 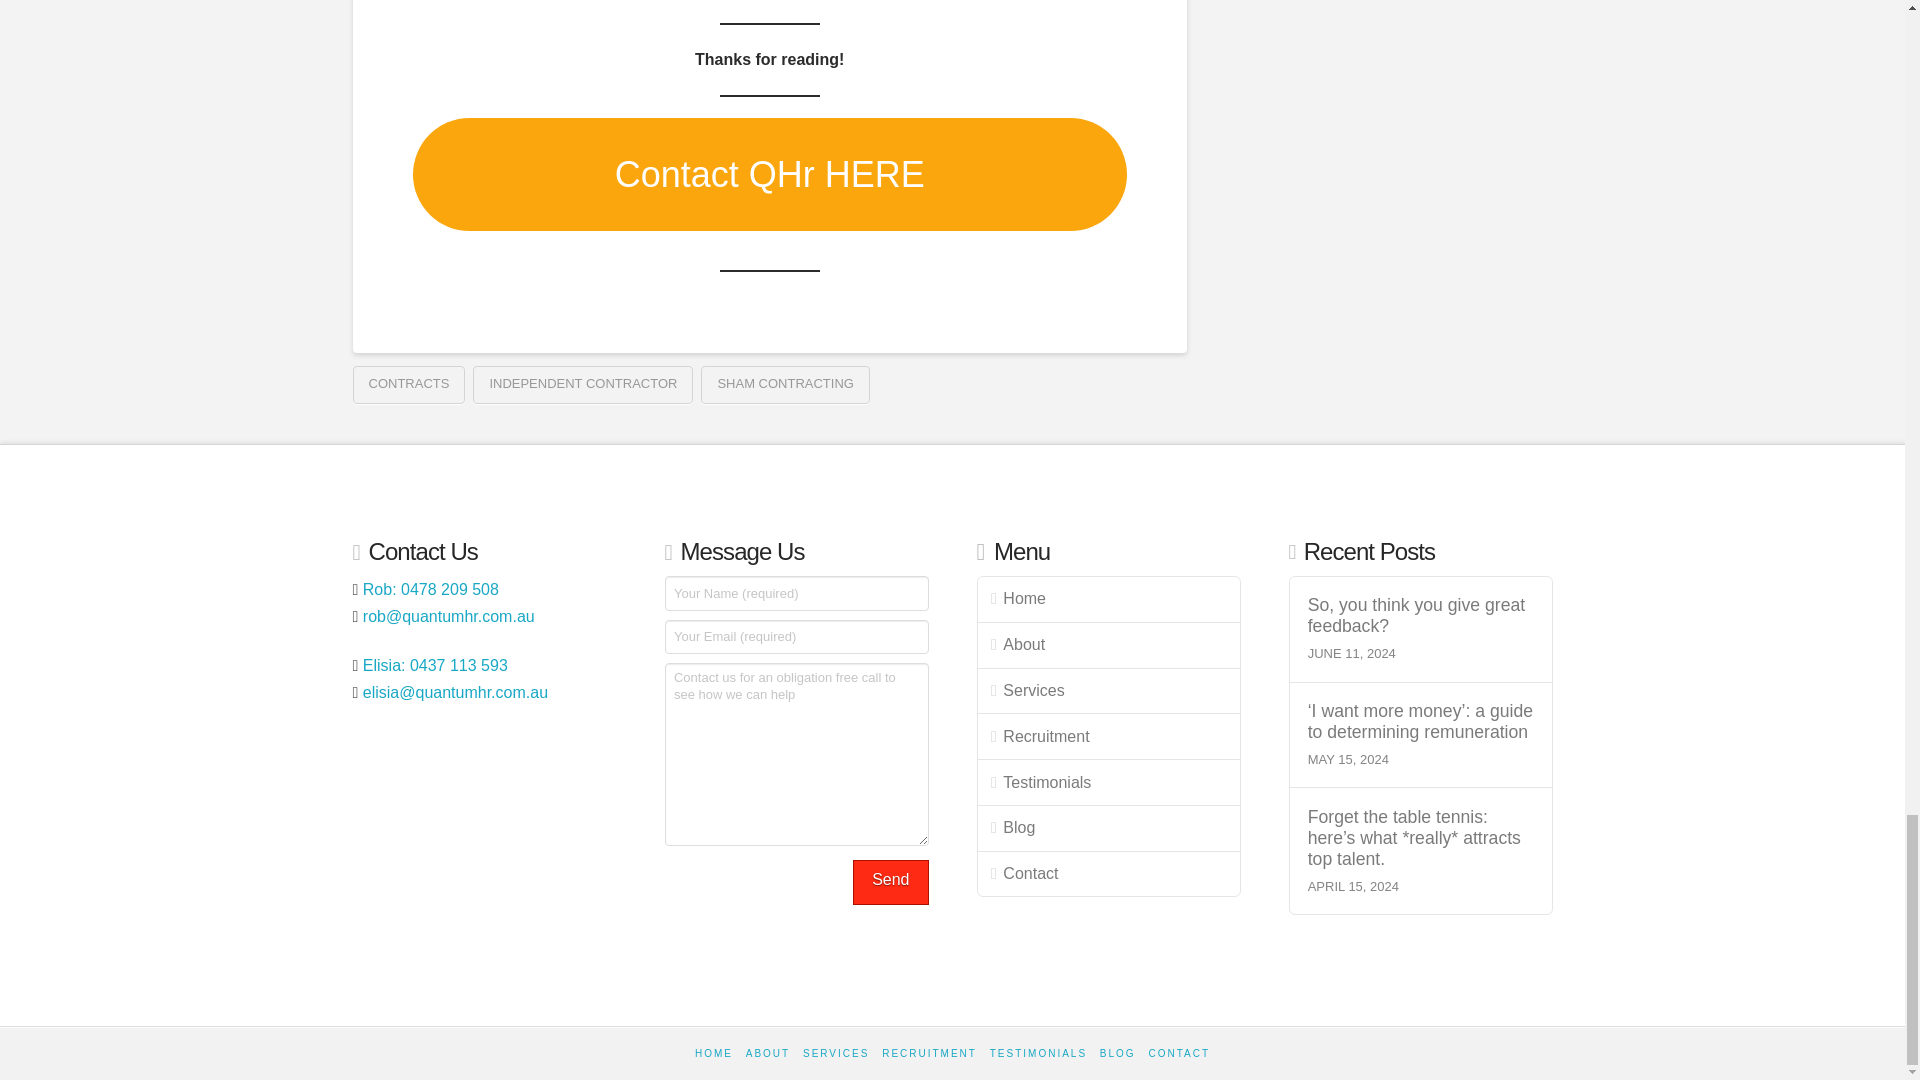 What do you see at coordinates (768, 174) in the screenshot?
I see `Contact QHr HERE` at bounding box center [768, 174].